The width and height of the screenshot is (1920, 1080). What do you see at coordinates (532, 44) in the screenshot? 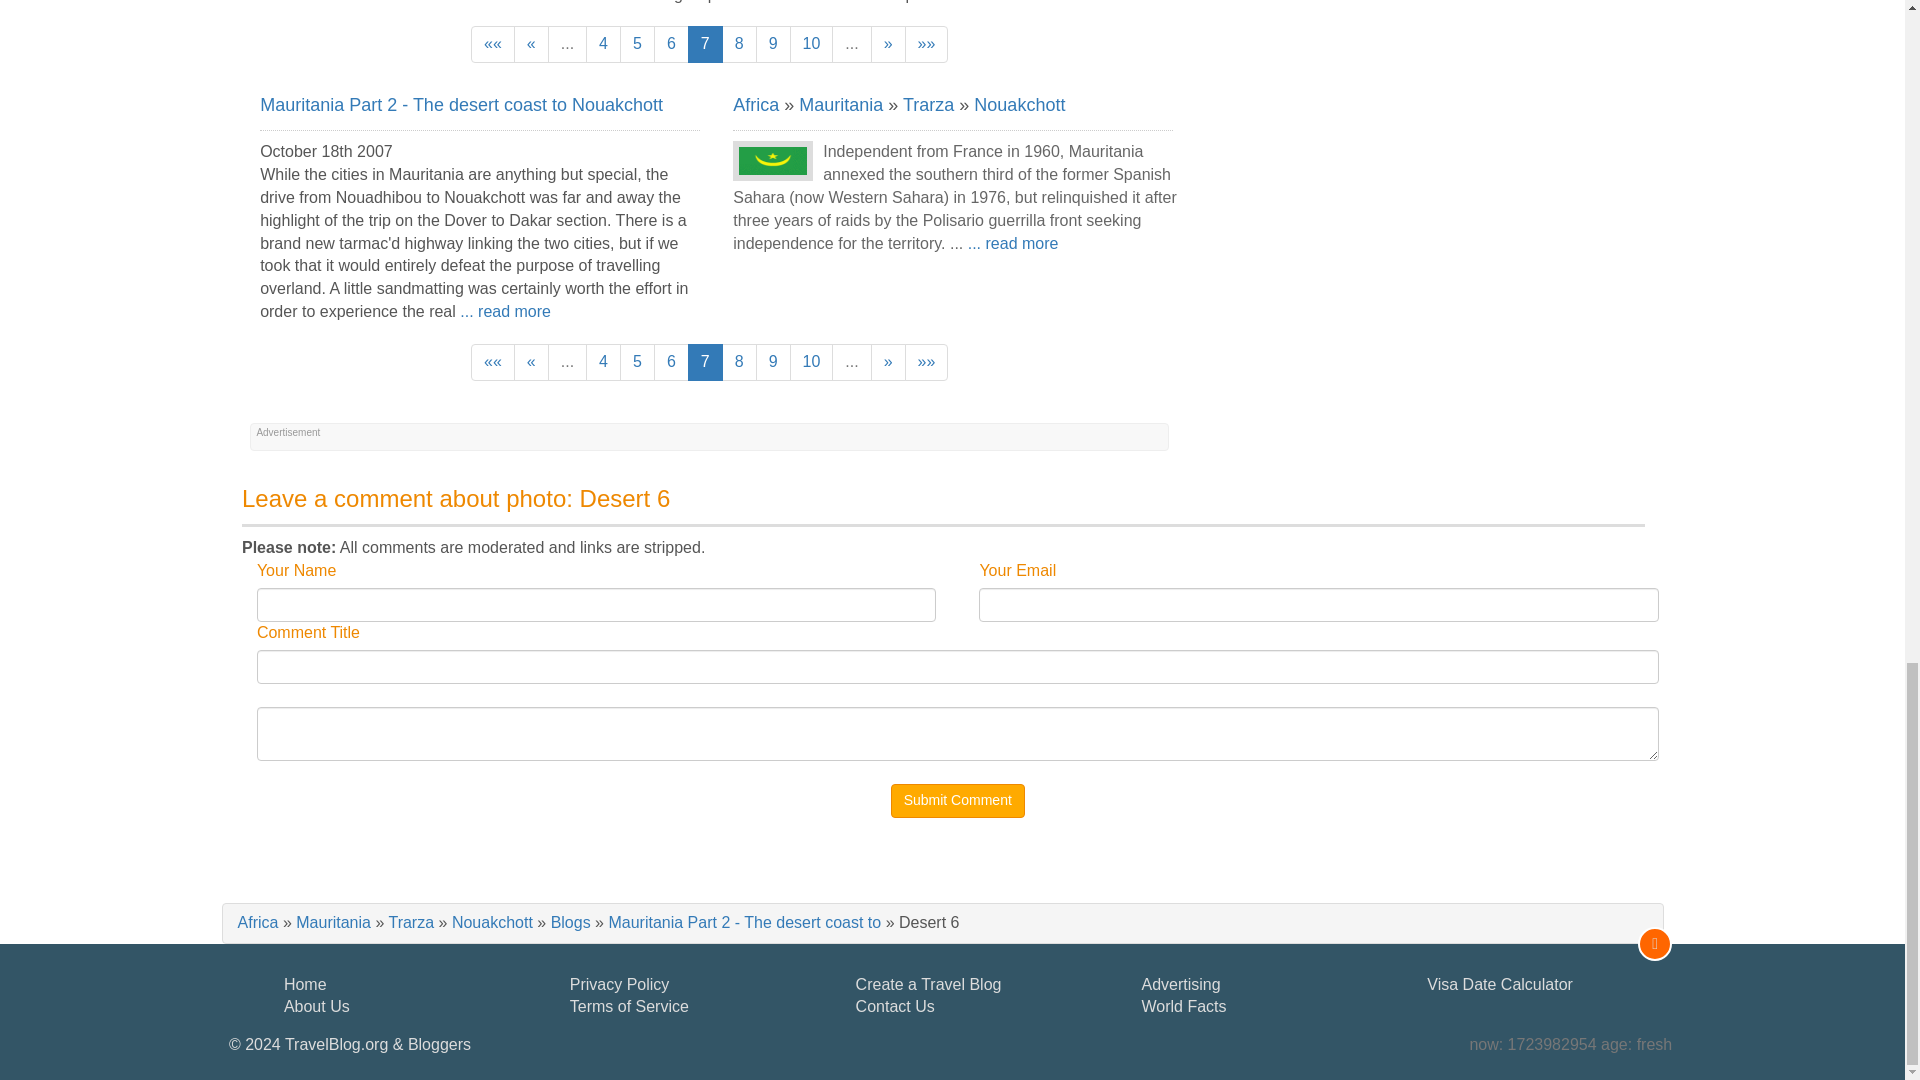
I see `Previous` at bounding box center [532, 44].